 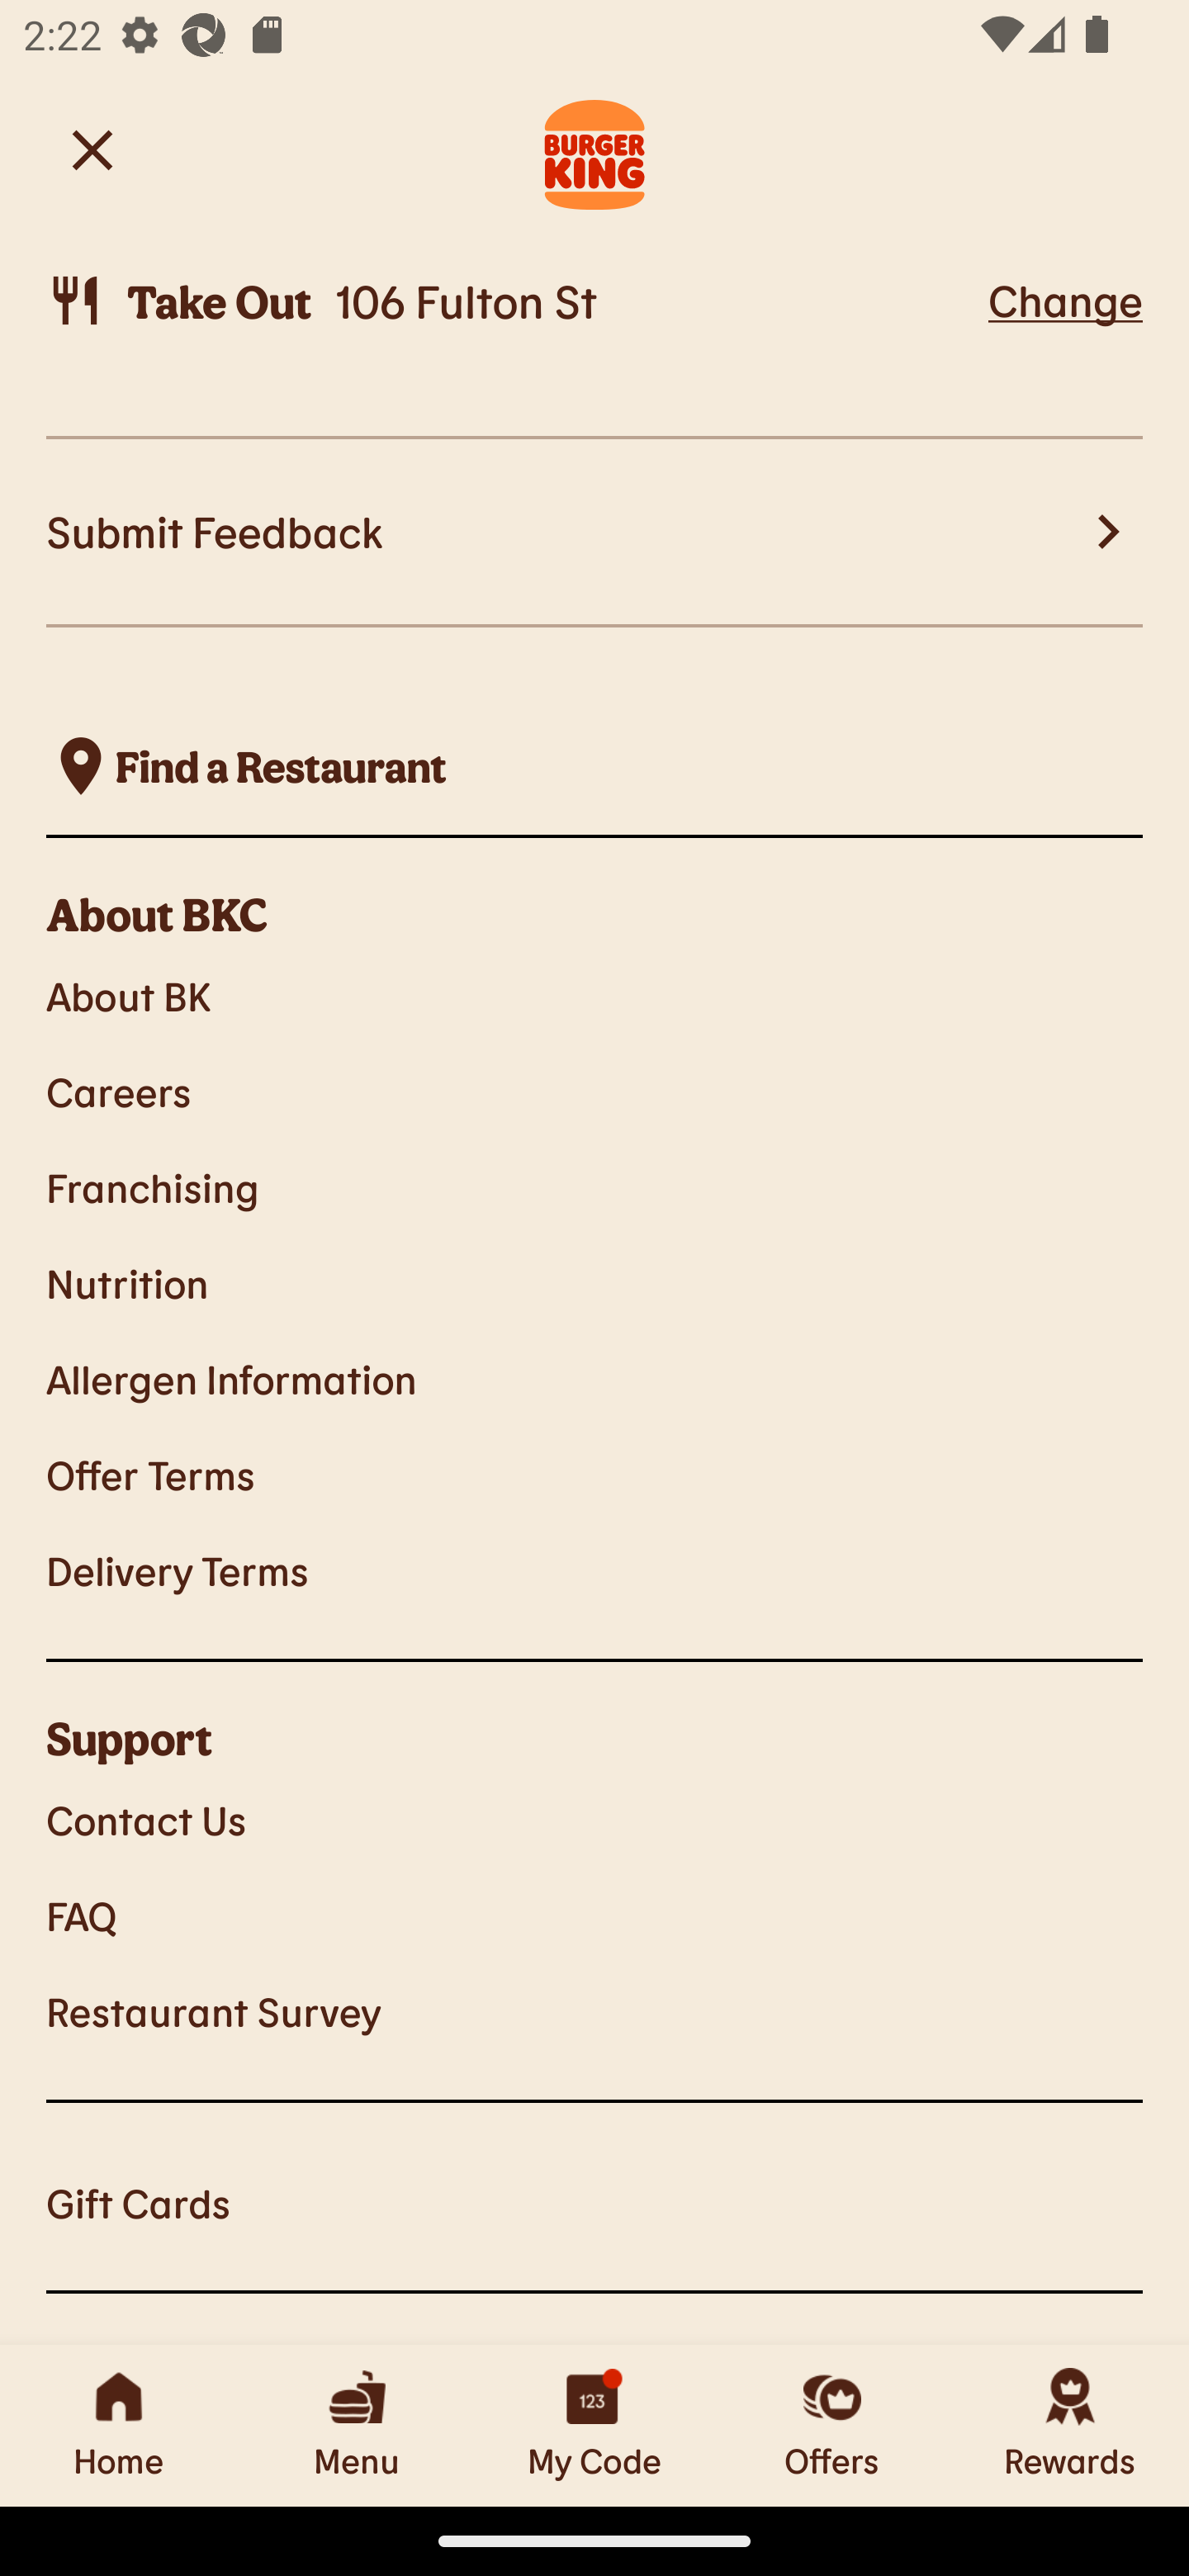 I want to click on Offers, so click(x=832, y=2425).